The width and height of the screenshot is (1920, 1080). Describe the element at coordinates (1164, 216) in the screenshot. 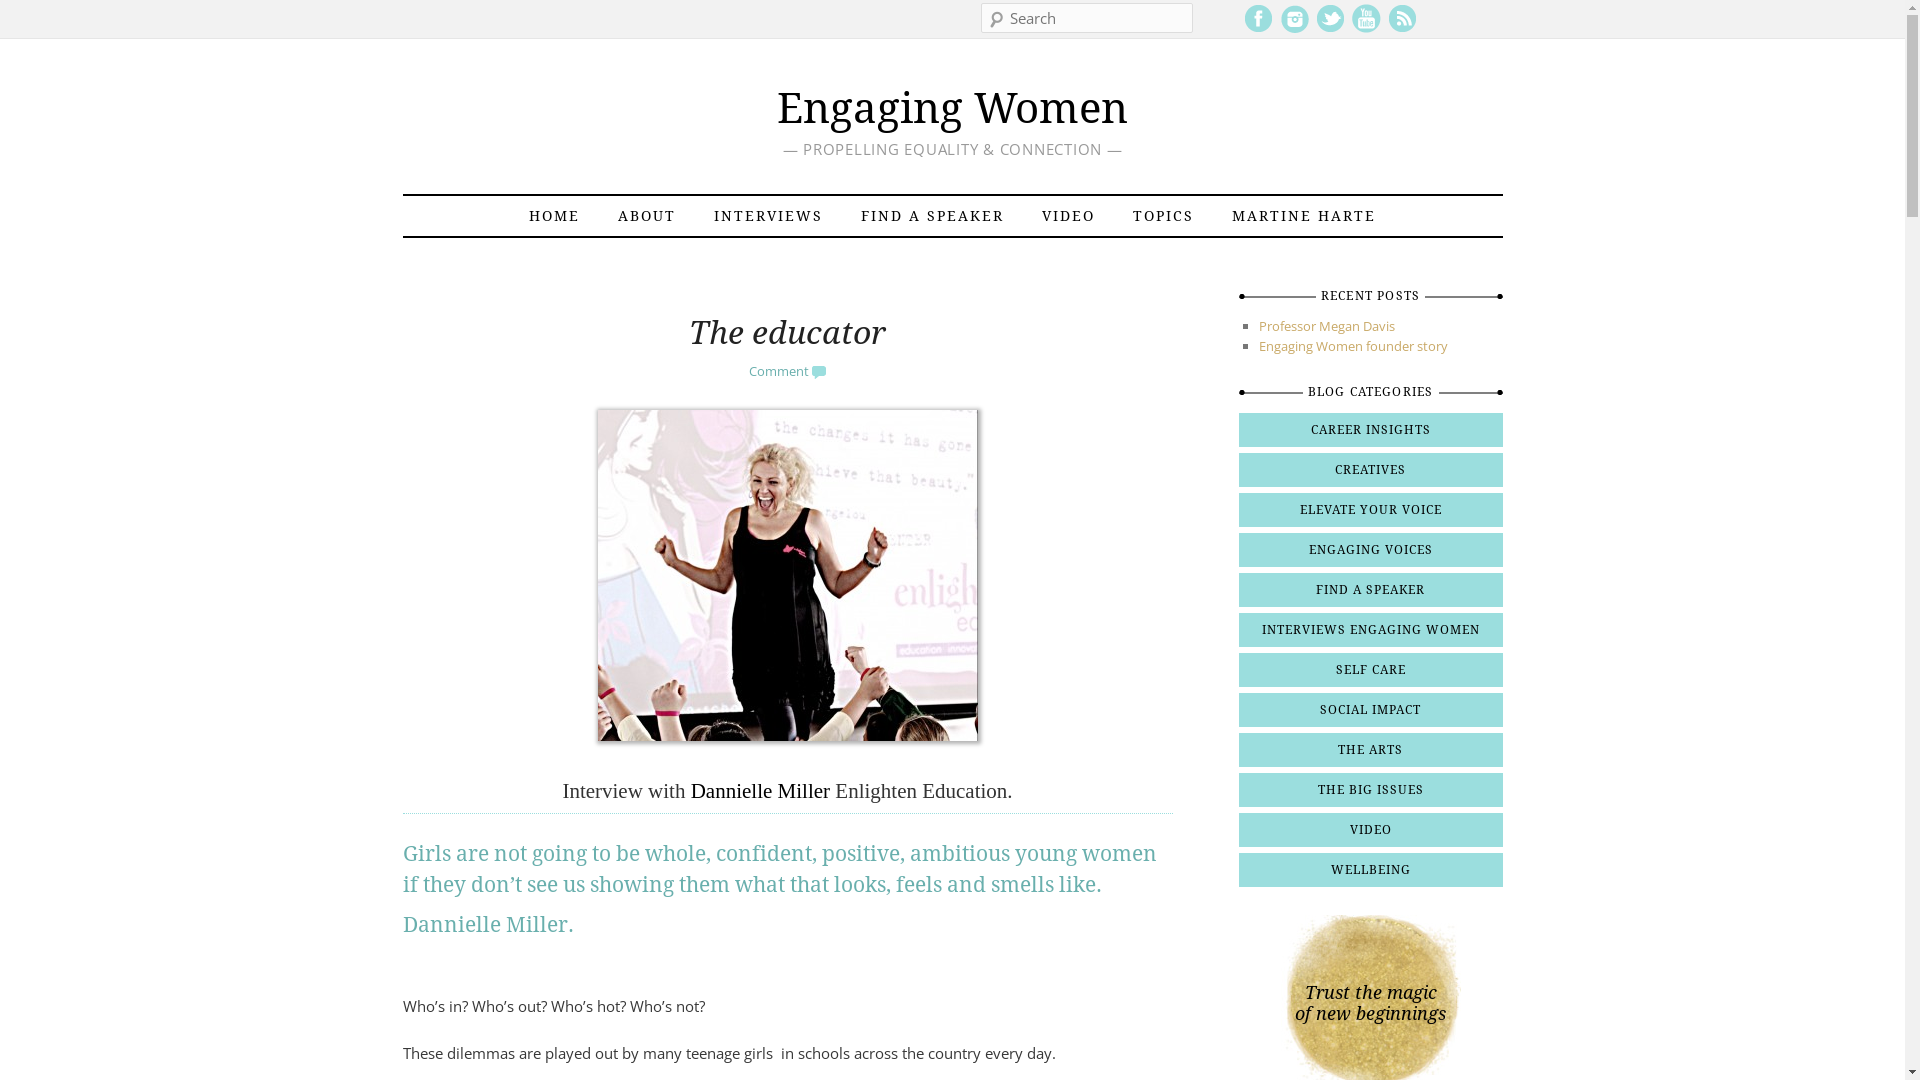

I see `TOPICS` at that location.